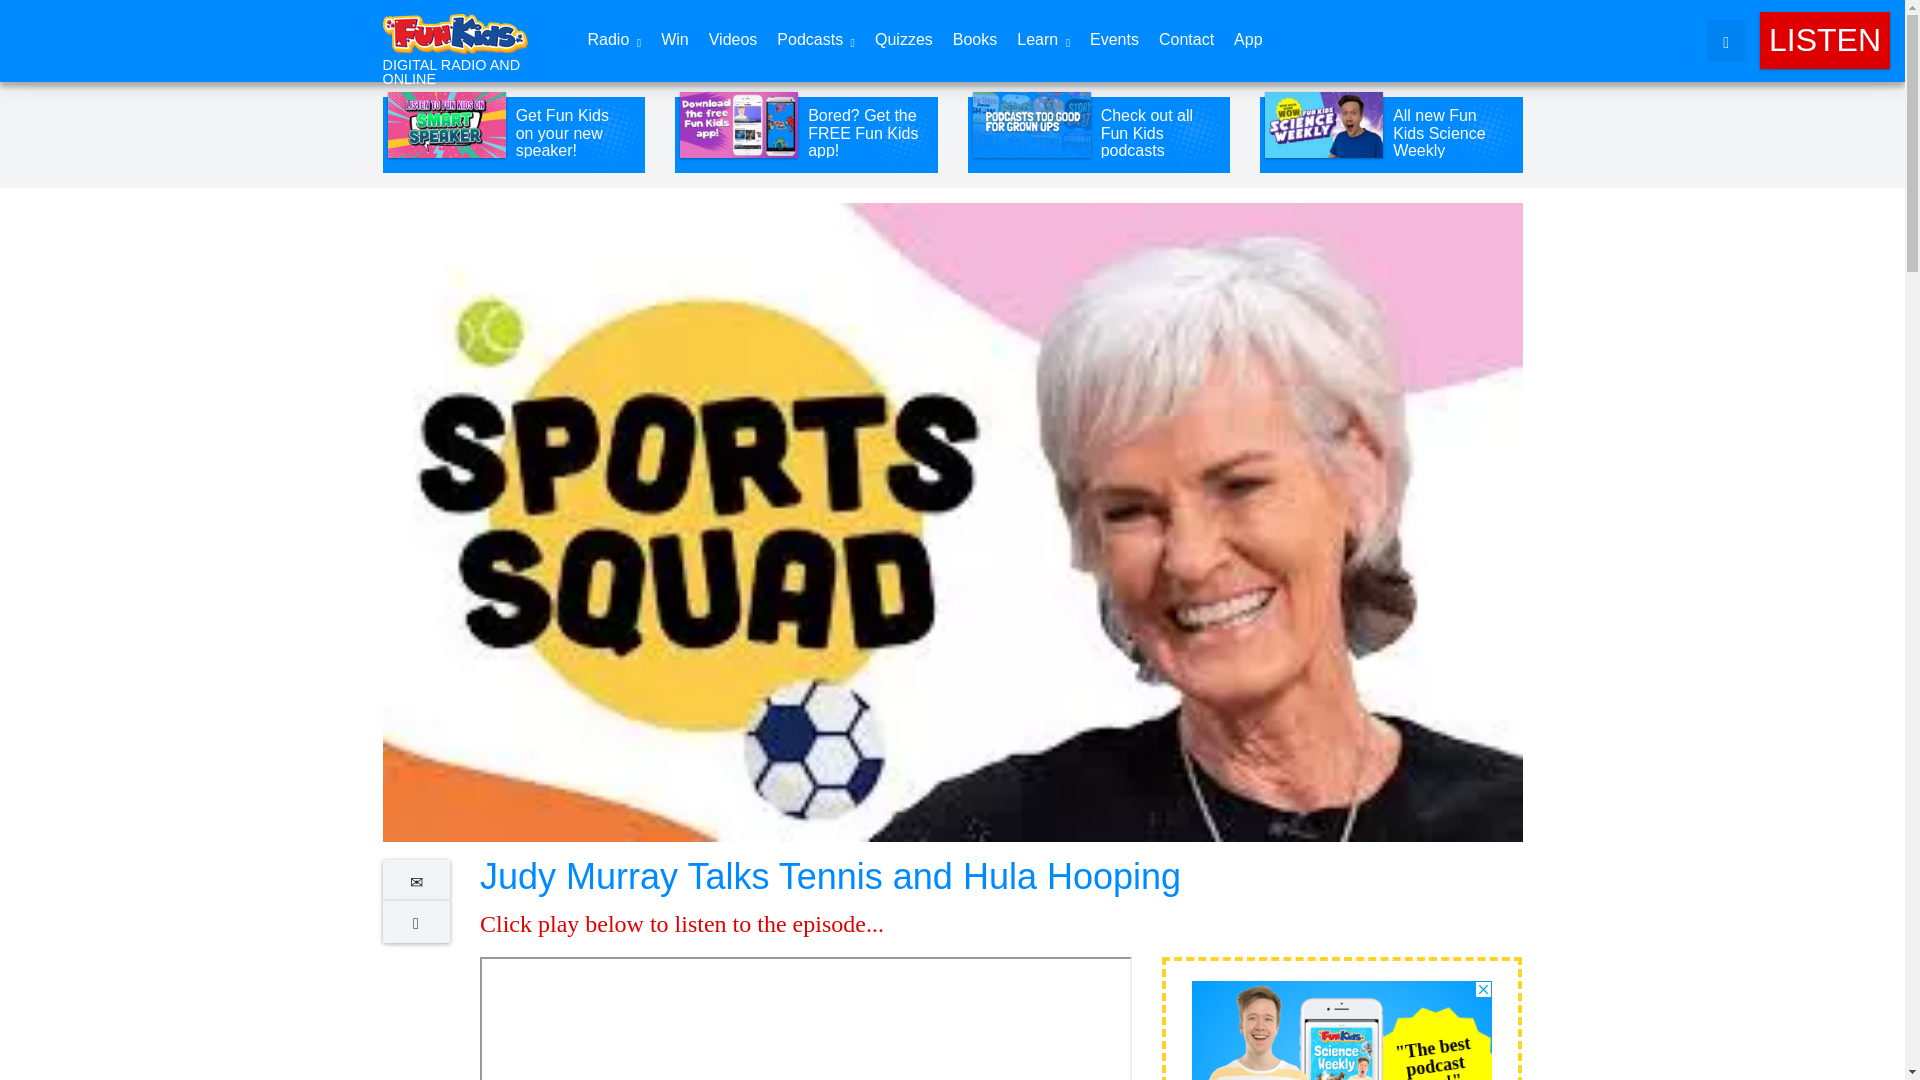  What do you see at coordinates (1042, 41) in the screenshot?
I see `Learn` at bounding box center [1042, 41].